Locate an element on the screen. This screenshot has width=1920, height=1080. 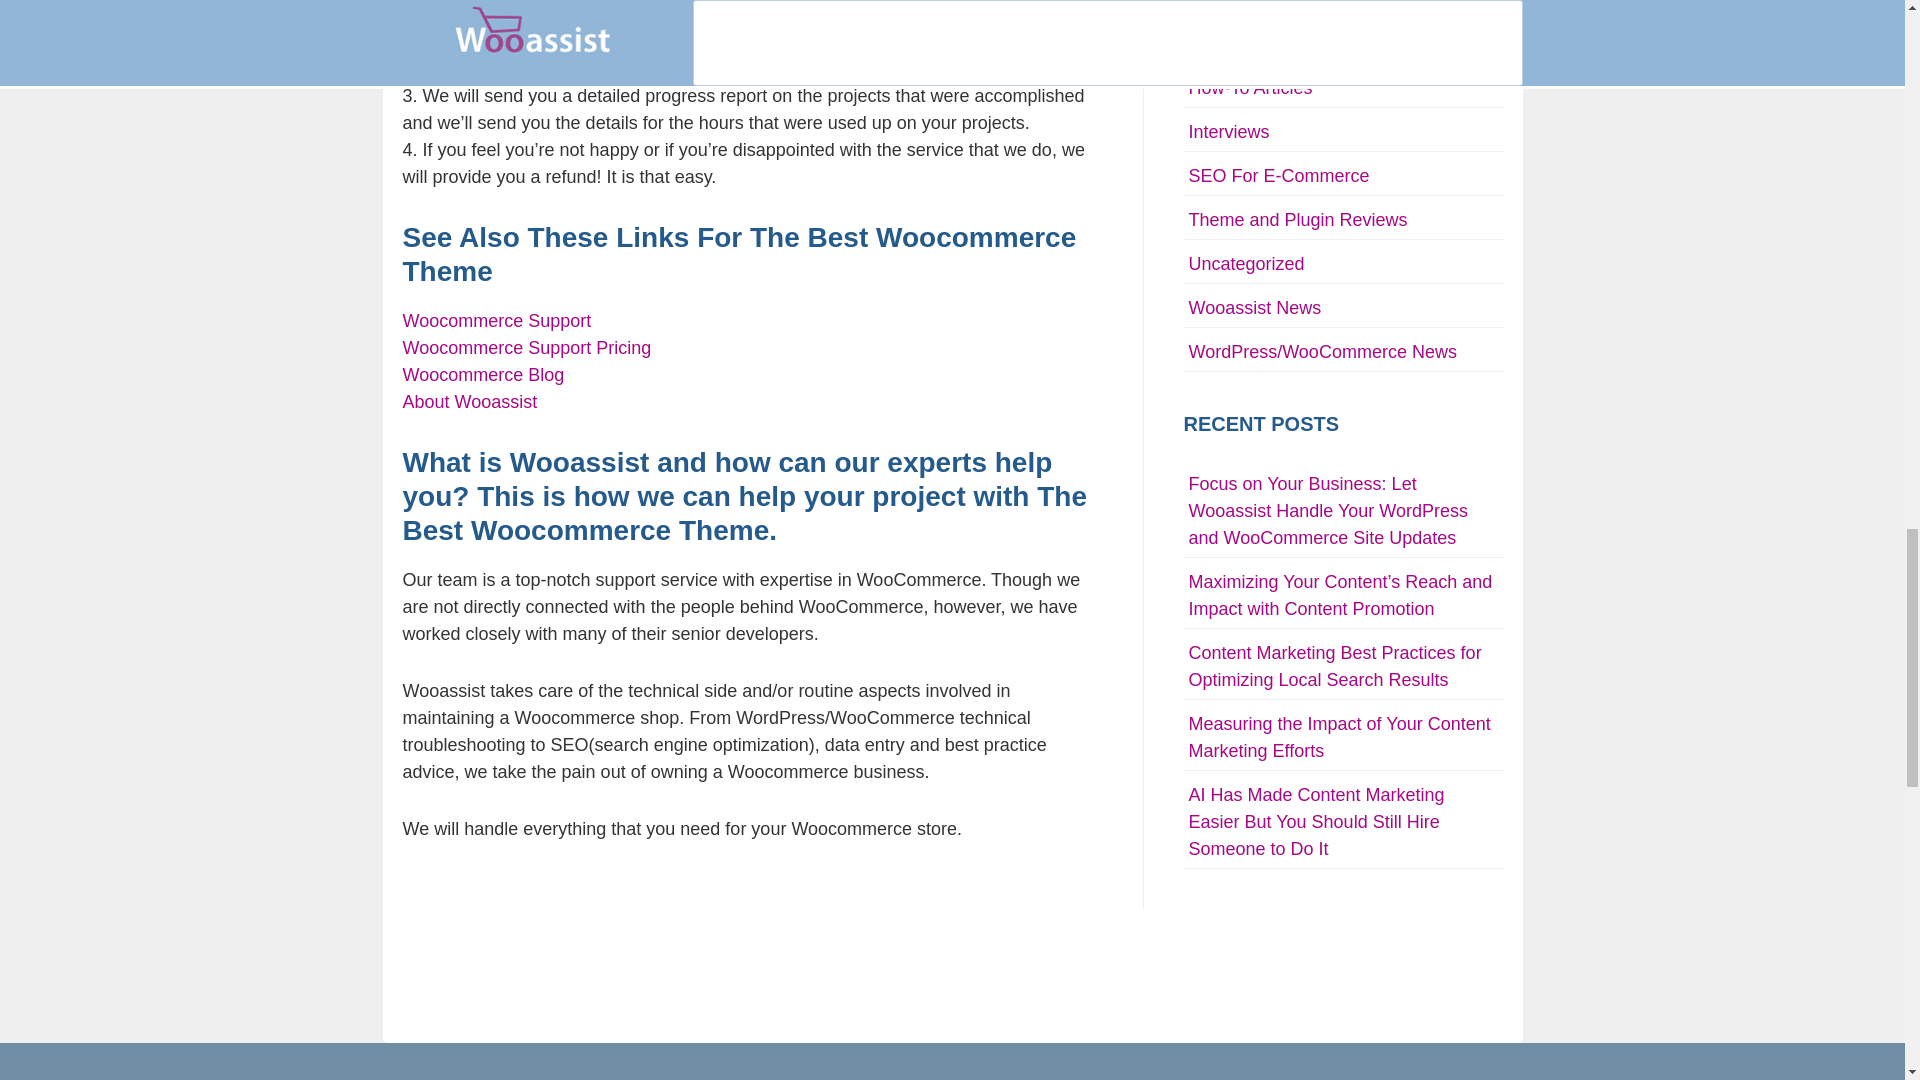
Woocommerce Blog is located at coordinates (482, 374).